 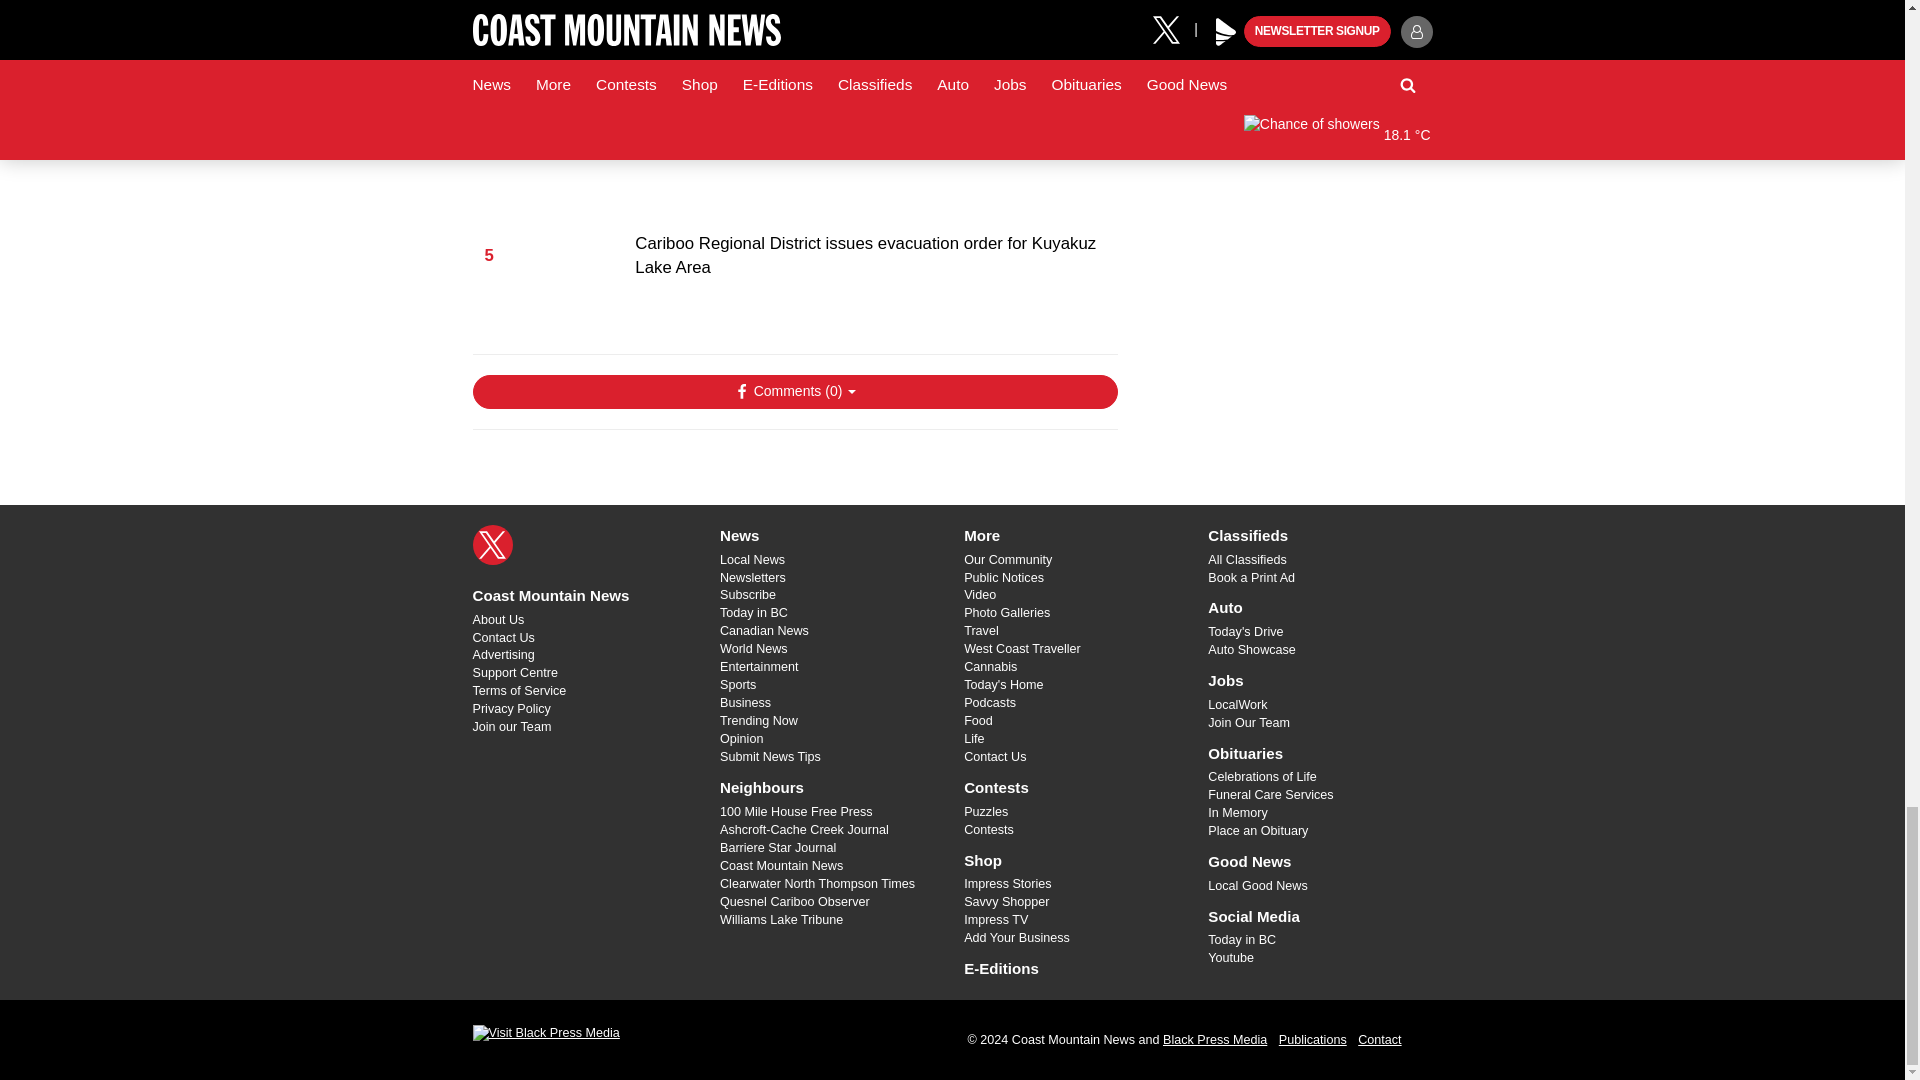 I want to click on Show Comments, so click(x=794, y=392).